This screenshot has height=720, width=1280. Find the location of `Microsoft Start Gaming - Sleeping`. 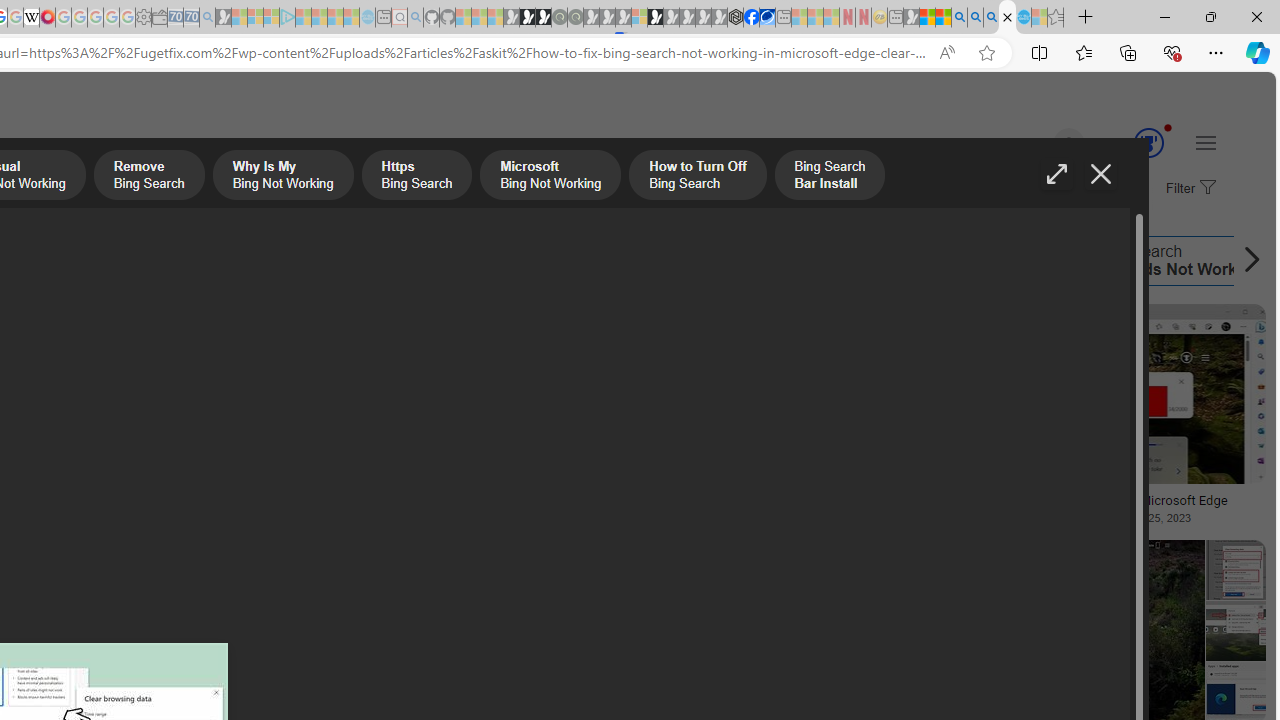

Microsoft Start Gaming - Sleeping is located at coordinates (224, 18).